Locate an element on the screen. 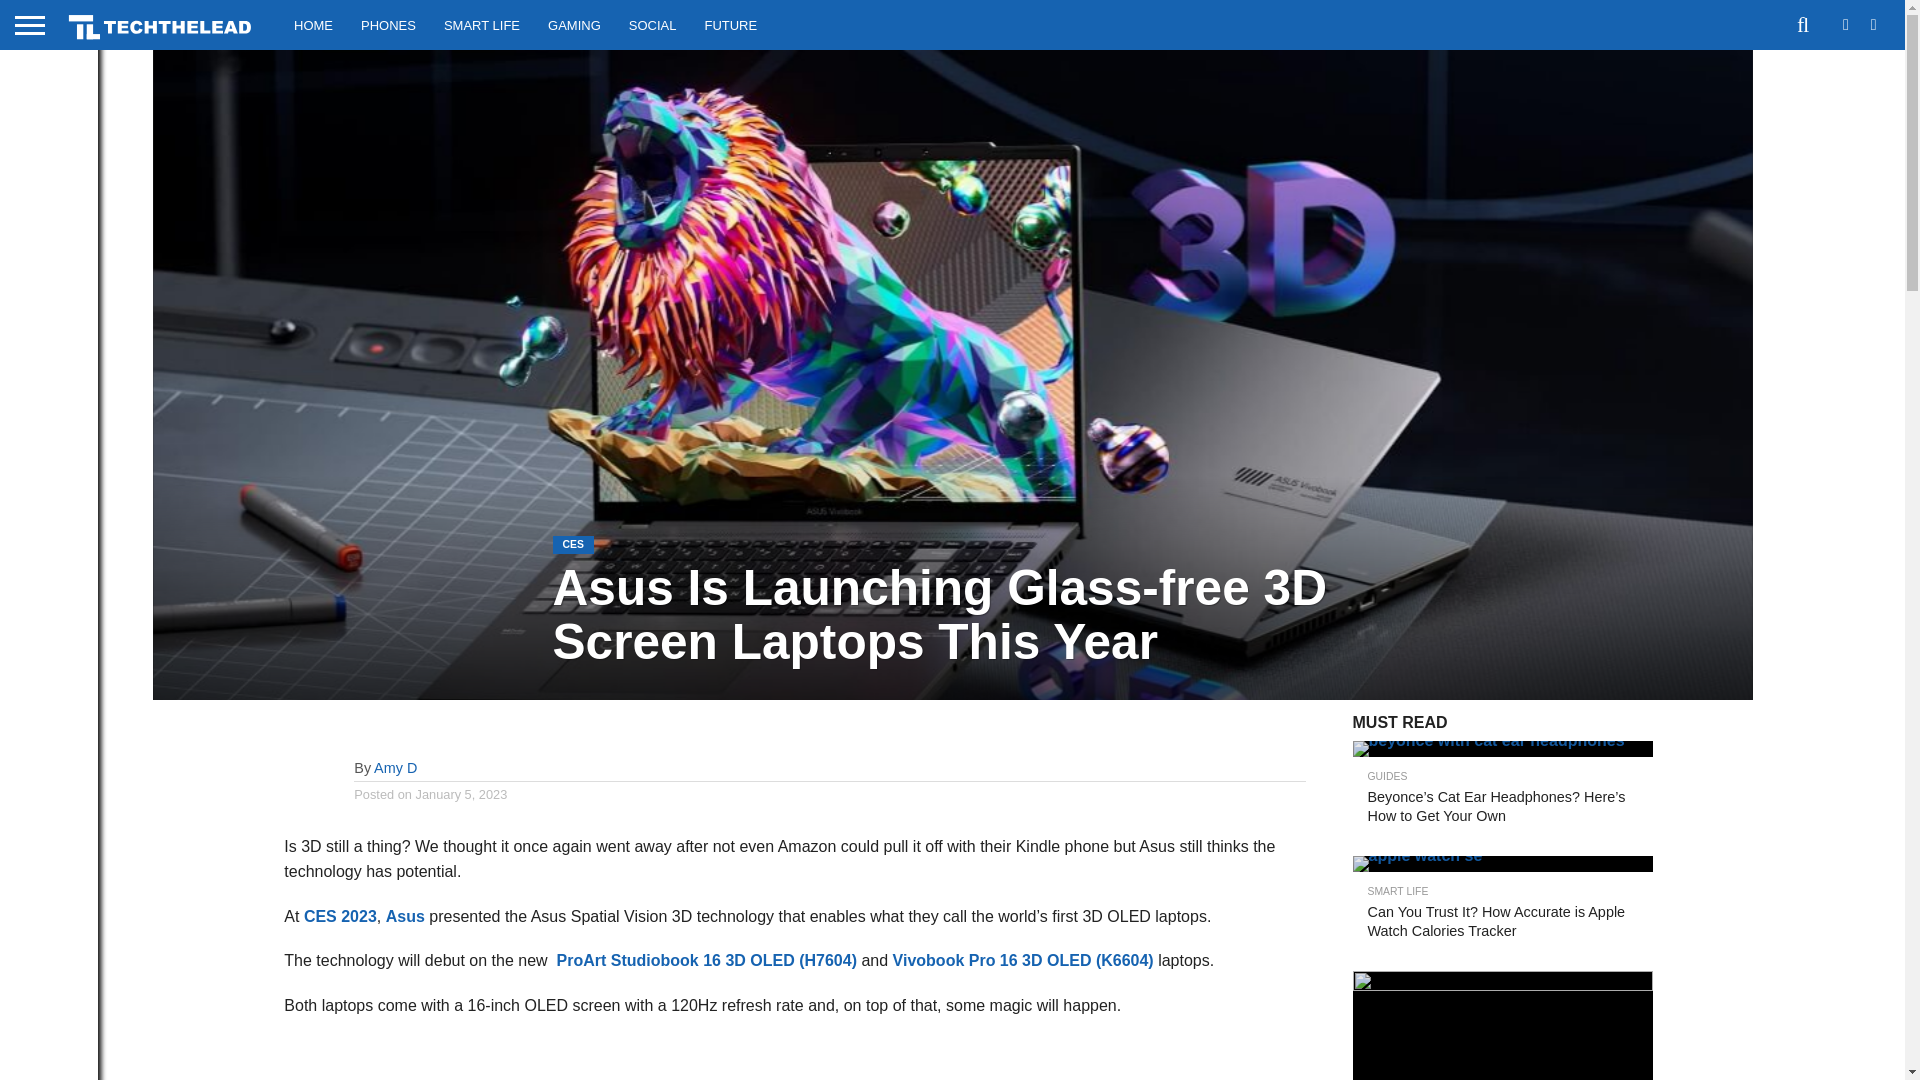 The image size is (1920, 1080). PHONES is located at coordinates (388, 24).